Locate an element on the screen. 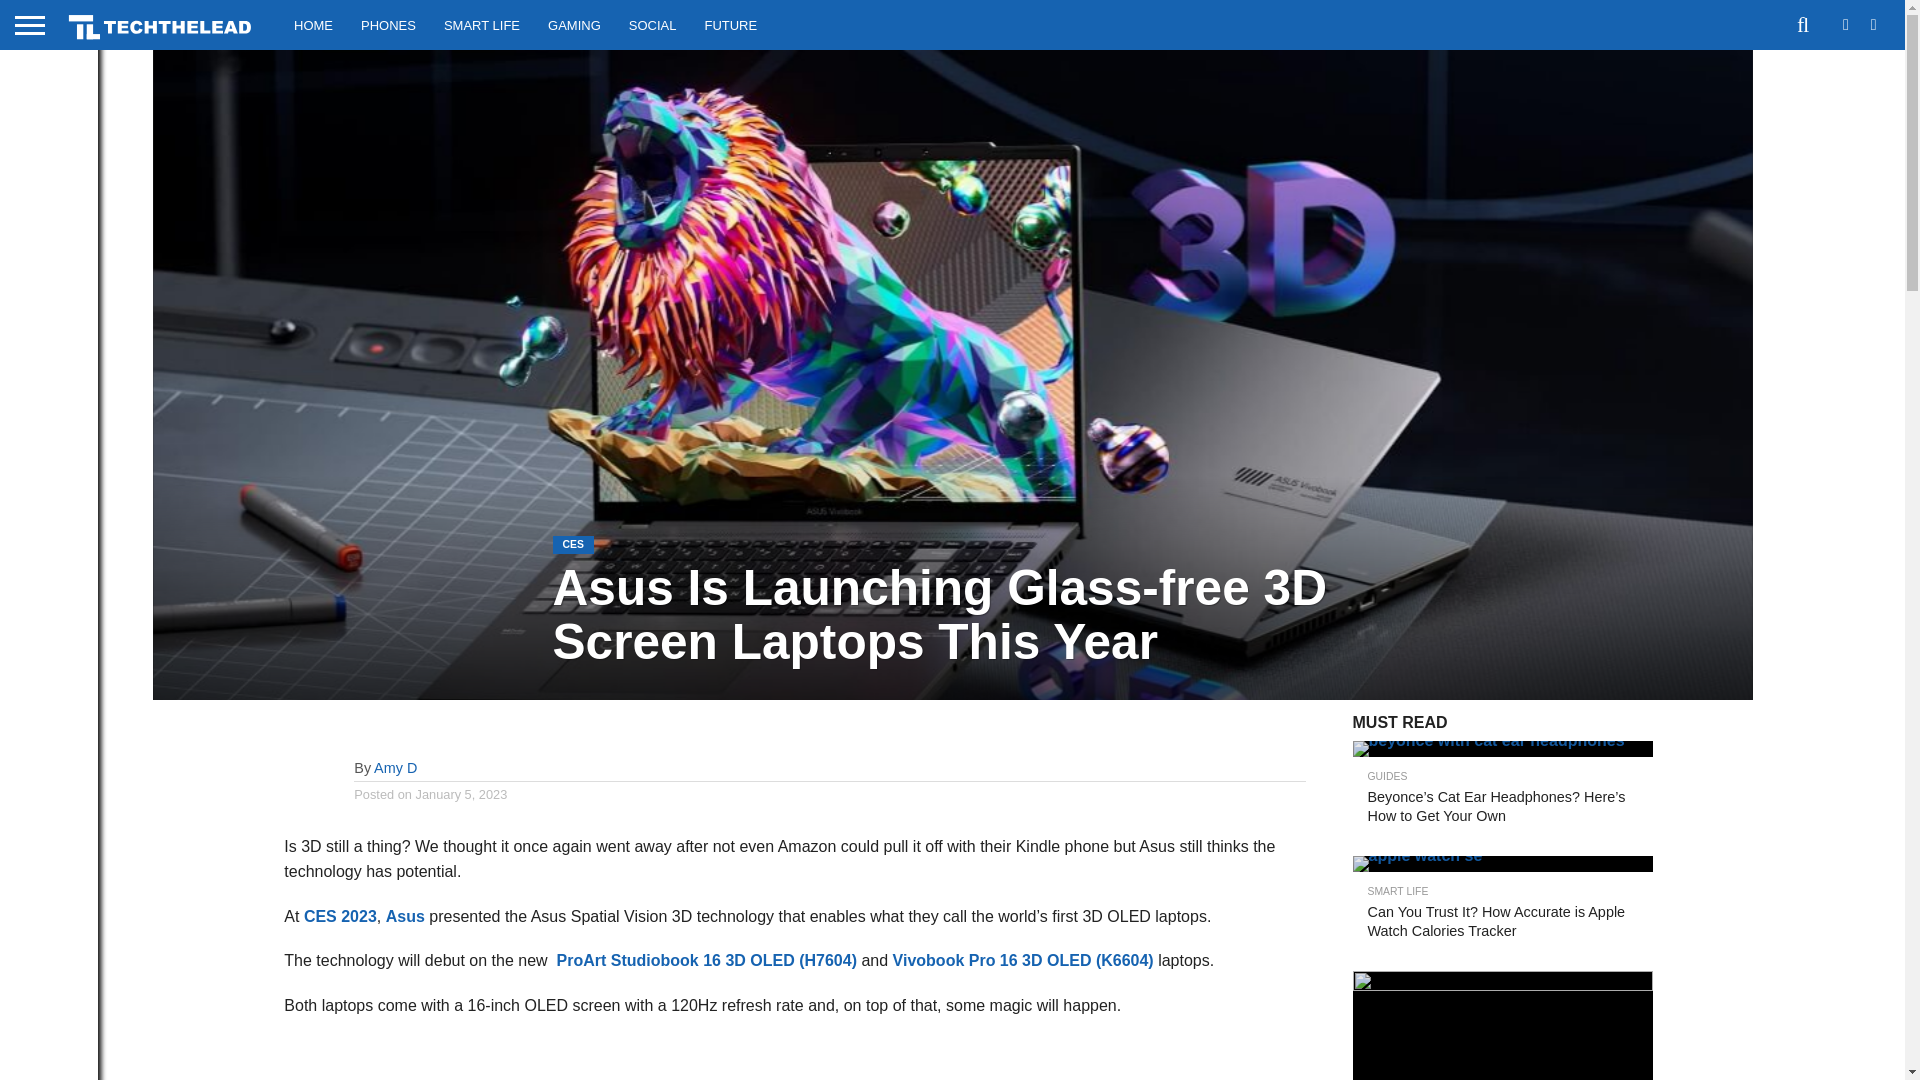 The image size is (1920, 1080). PHONES is located at coordinates (388, 24).